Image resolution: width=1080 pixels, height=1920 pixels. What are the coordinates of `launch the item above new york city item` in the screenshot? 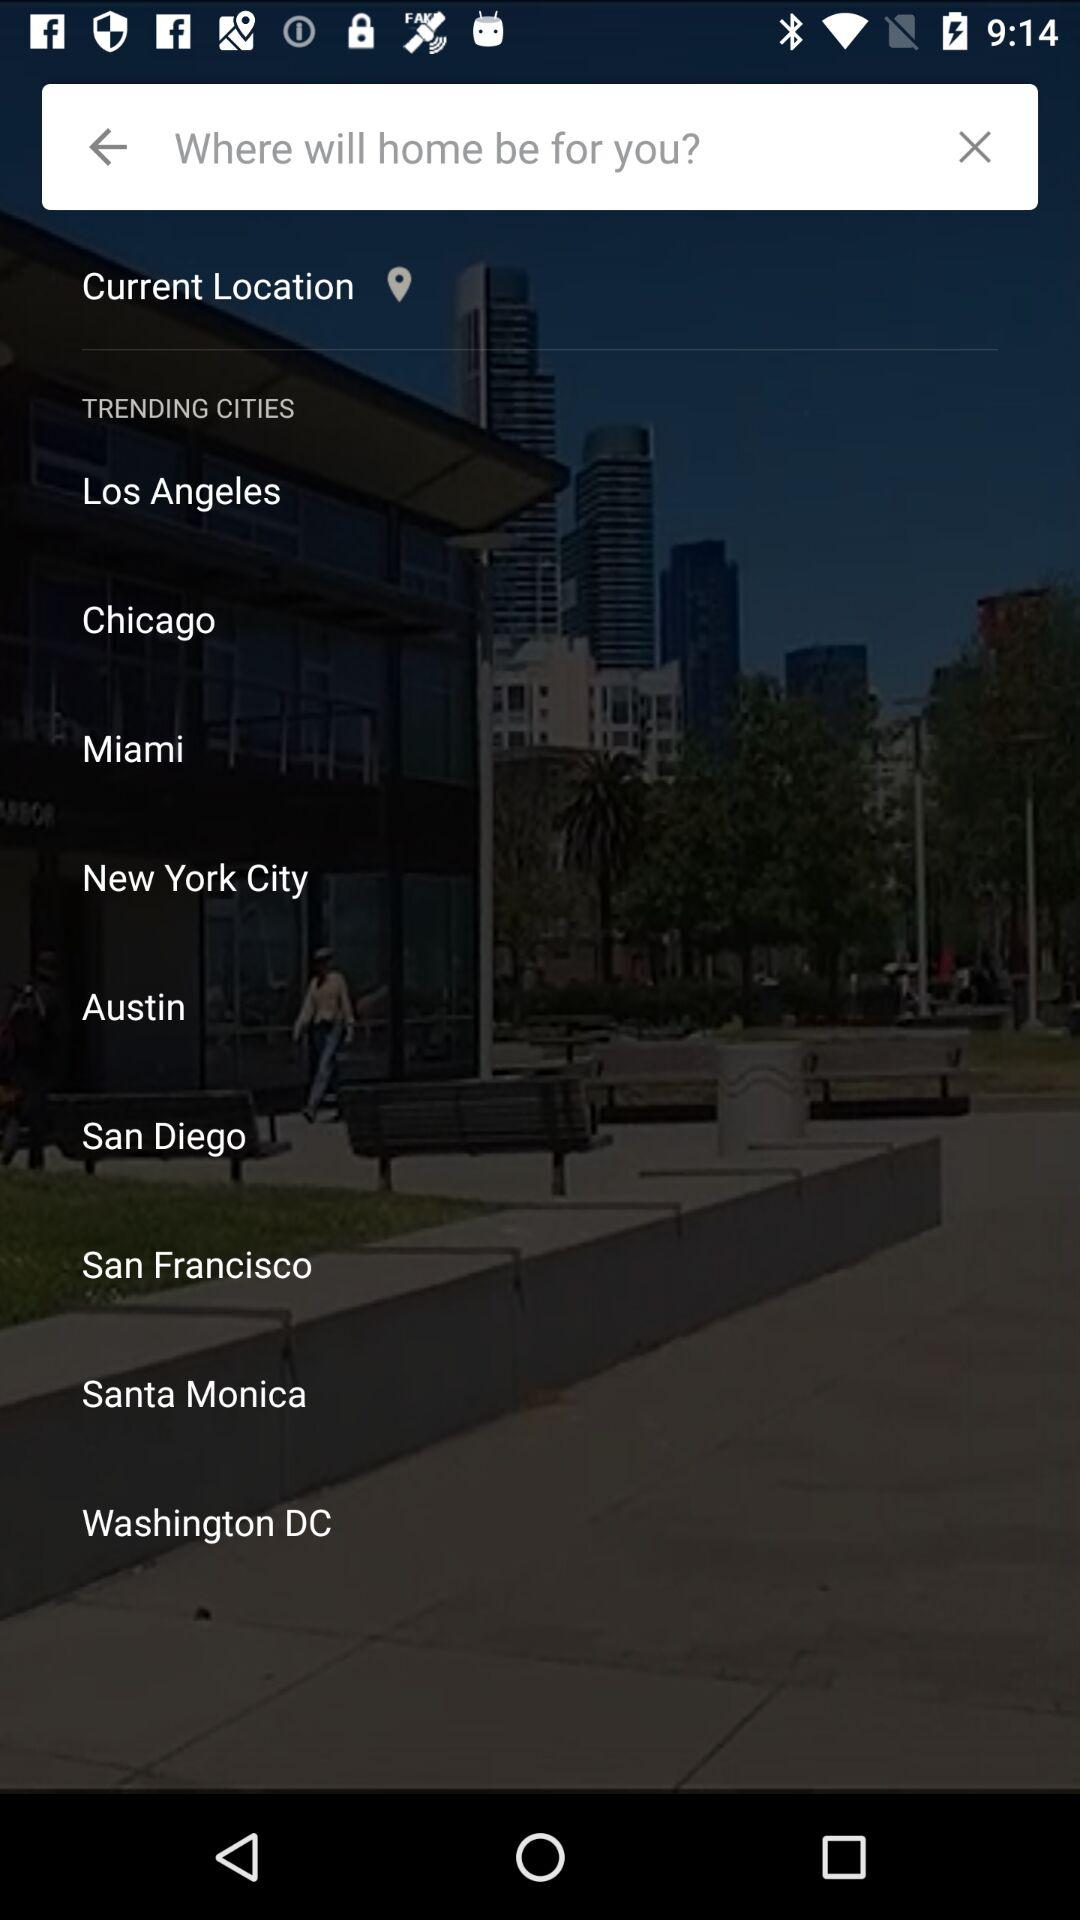 It's located at (540, 748).